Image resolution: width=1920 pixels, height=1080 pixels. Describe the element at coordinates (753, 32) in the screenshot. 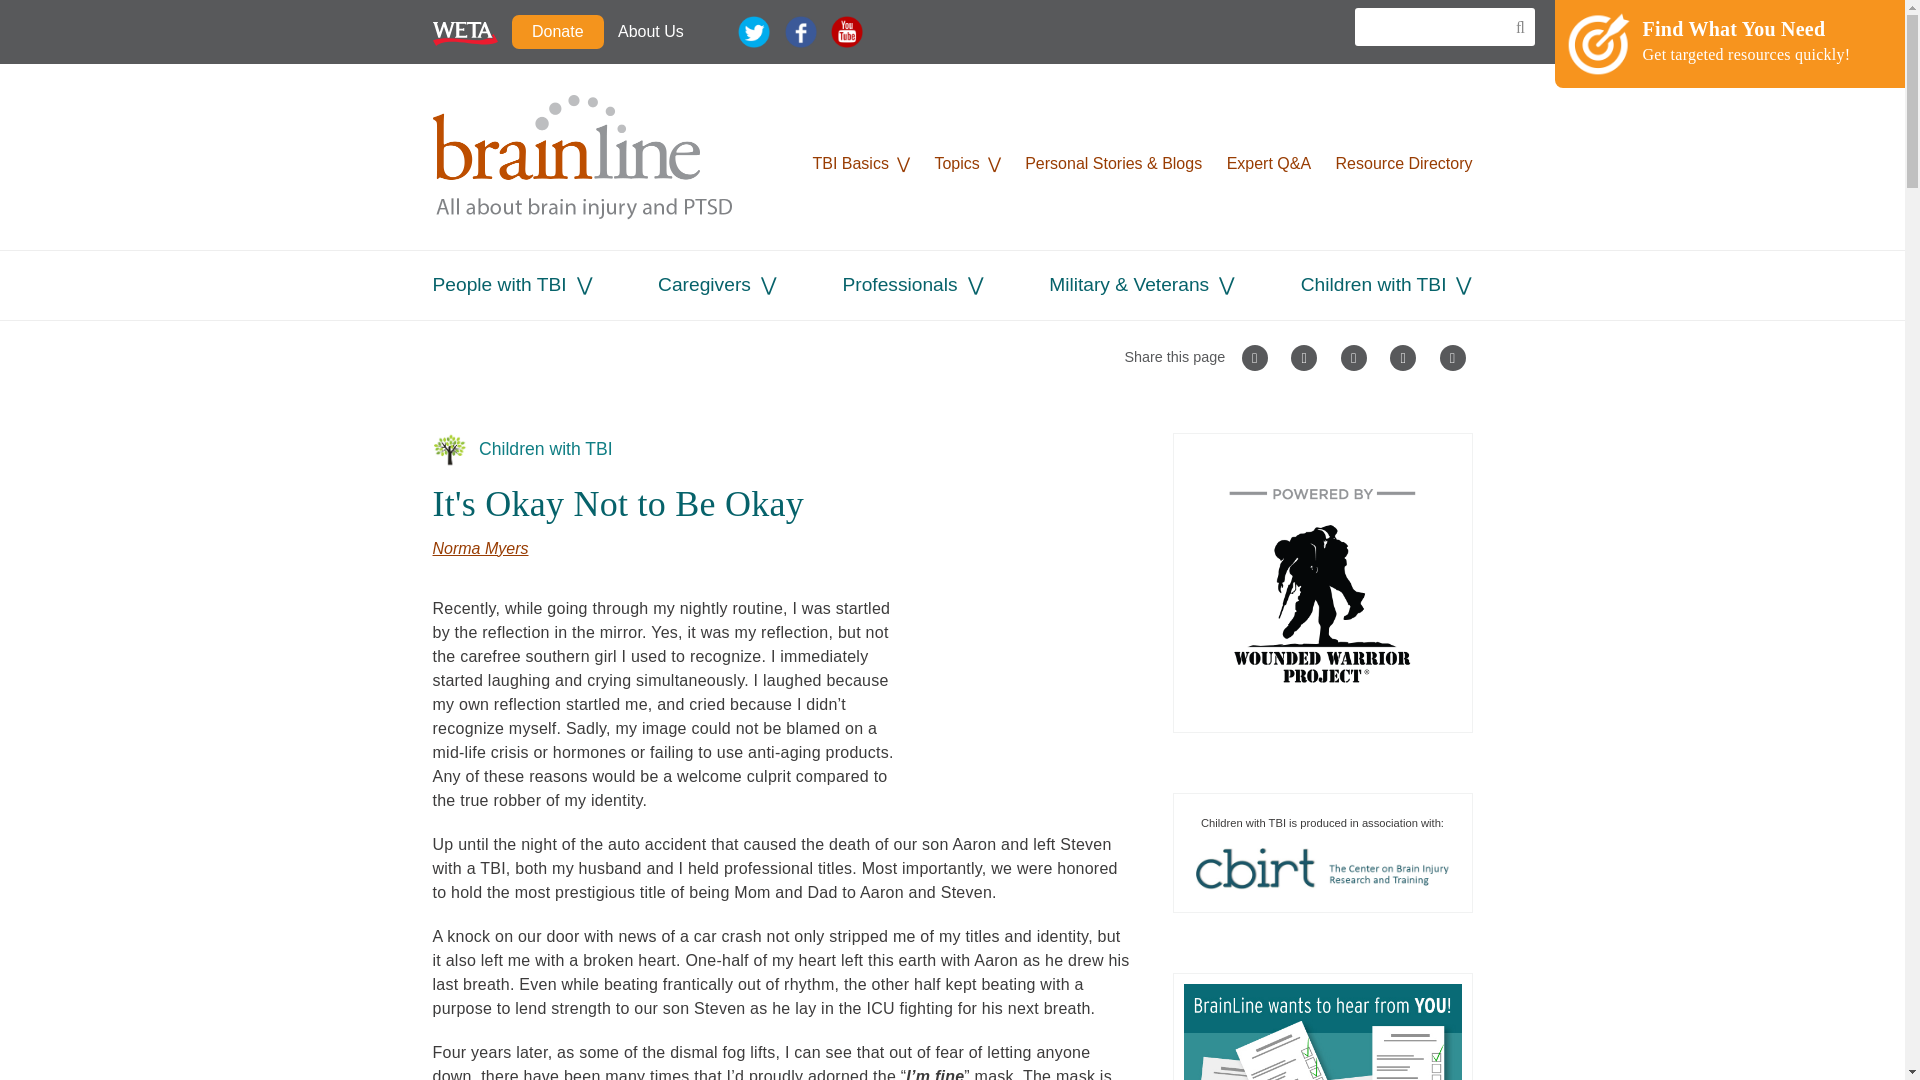

I see `Twitter` at that location.